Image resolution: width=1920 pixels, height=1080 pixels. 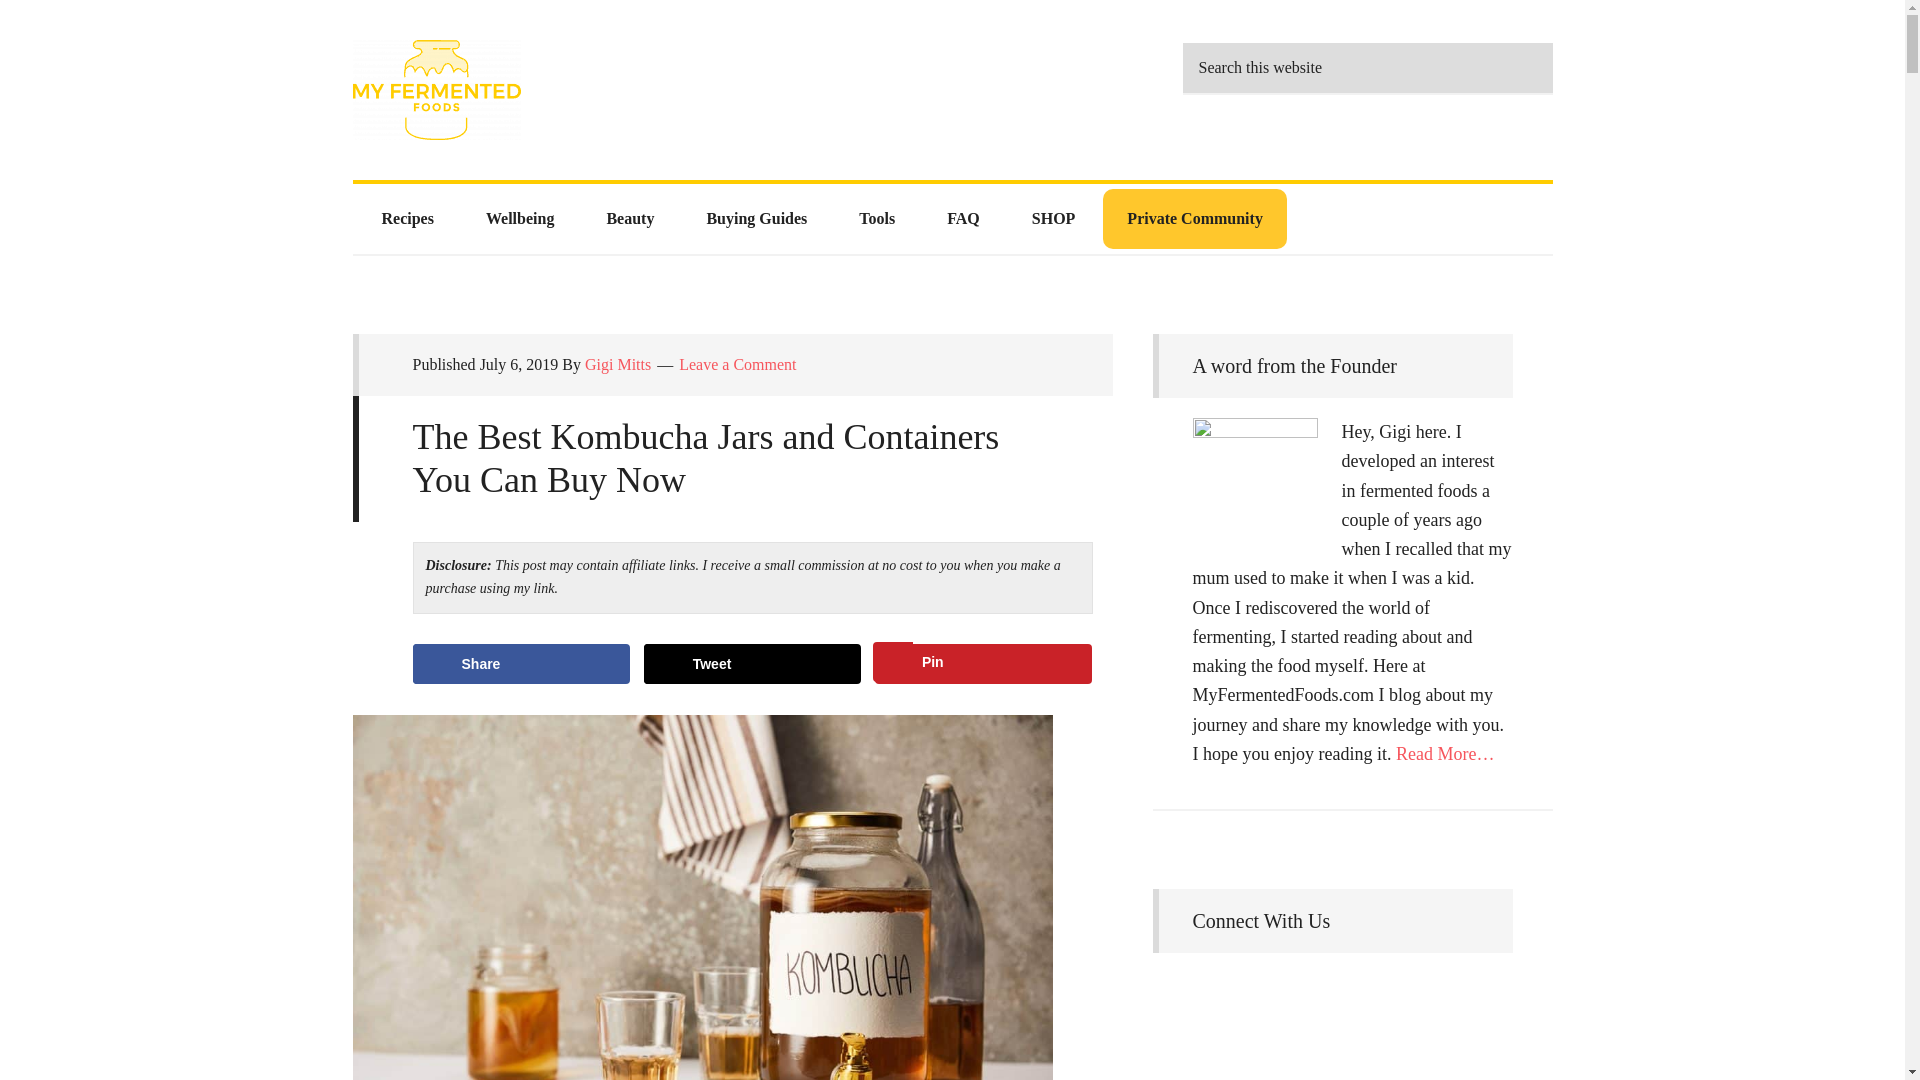 What do you see at coordinates (964, 219) in the screenshot?
I see `FAQ` at bounding box center [964, 219].